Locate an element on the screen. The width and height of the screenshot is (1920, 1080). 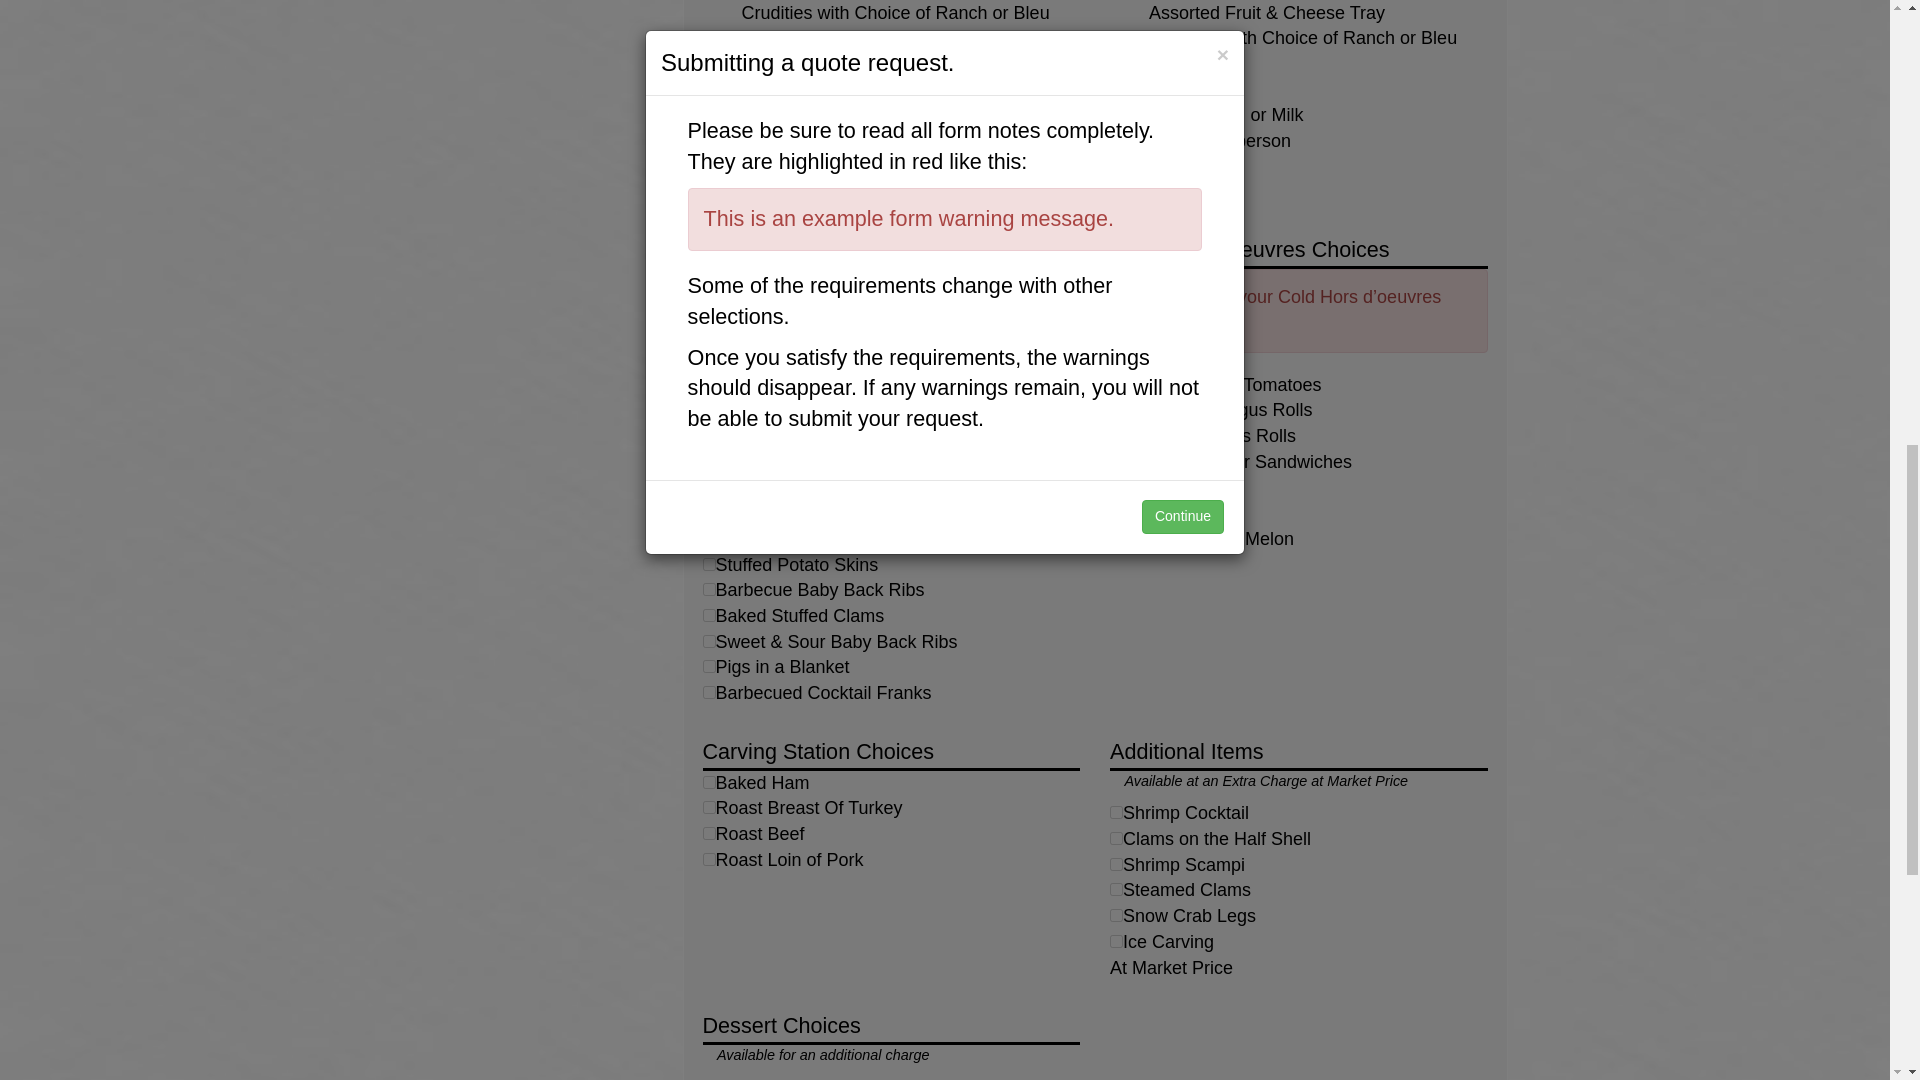
Stuffed Cherry Tomatoes is located at coordinates (1116, 384).